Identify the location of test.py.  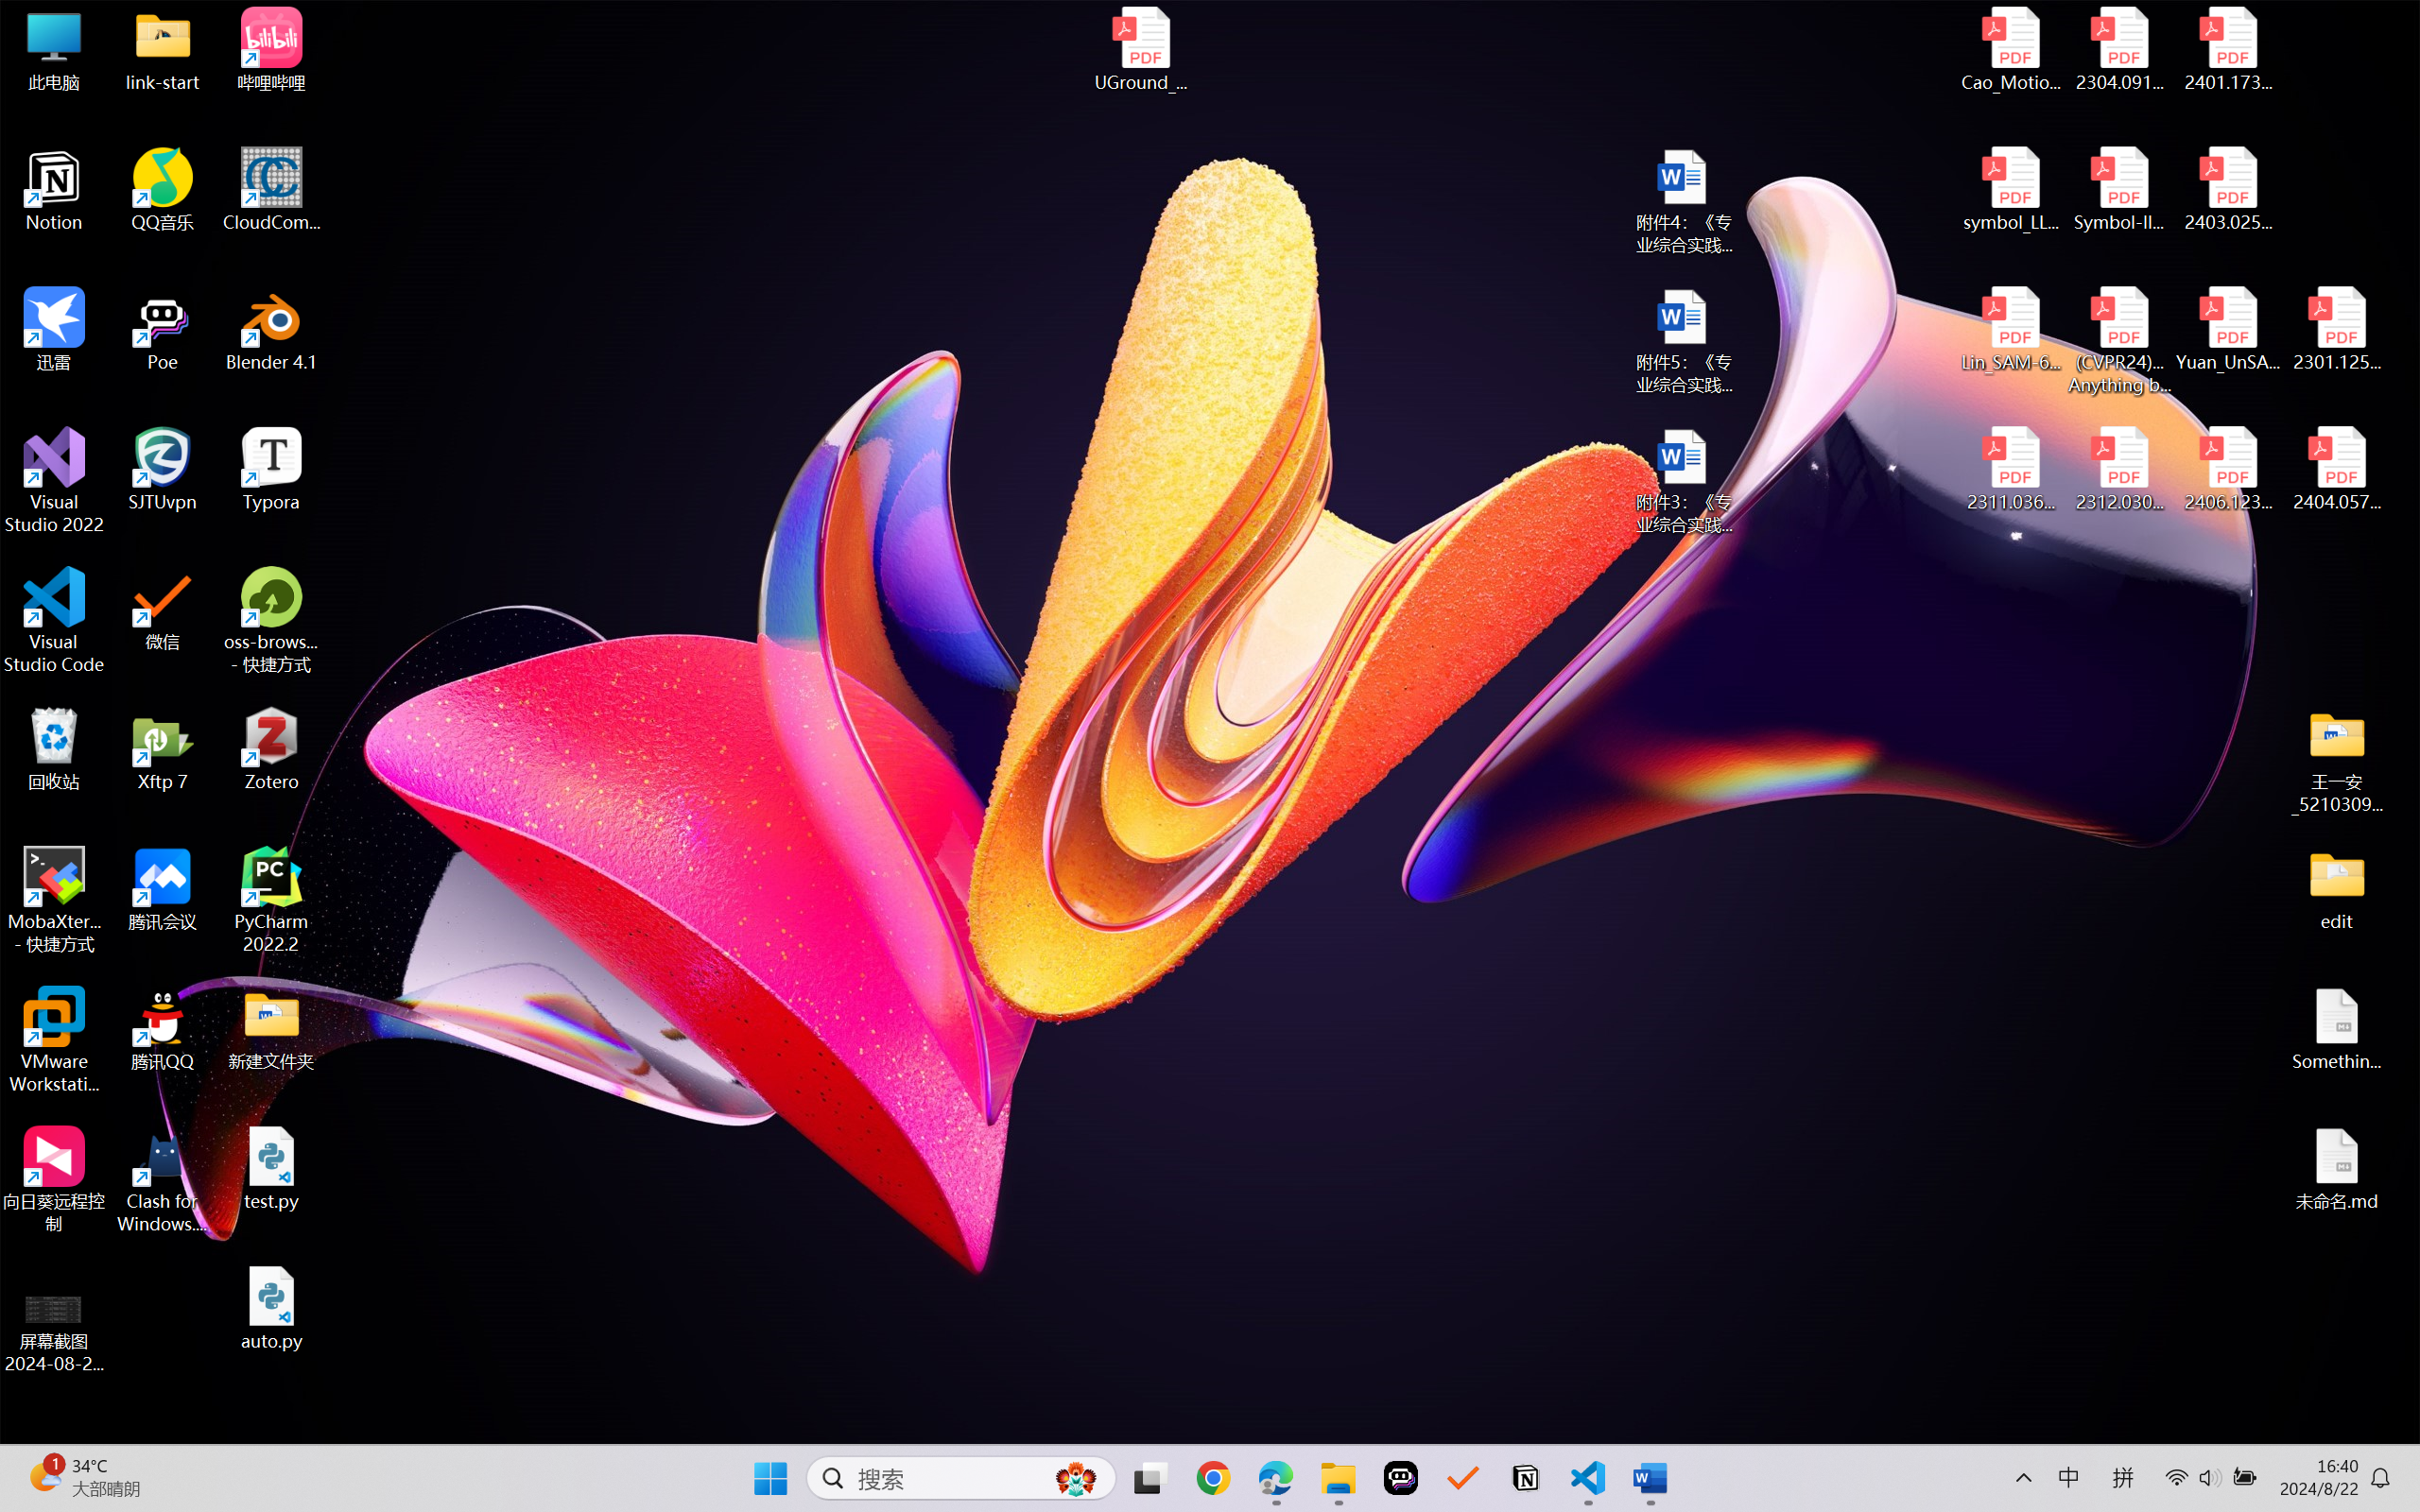
(272, 1168).